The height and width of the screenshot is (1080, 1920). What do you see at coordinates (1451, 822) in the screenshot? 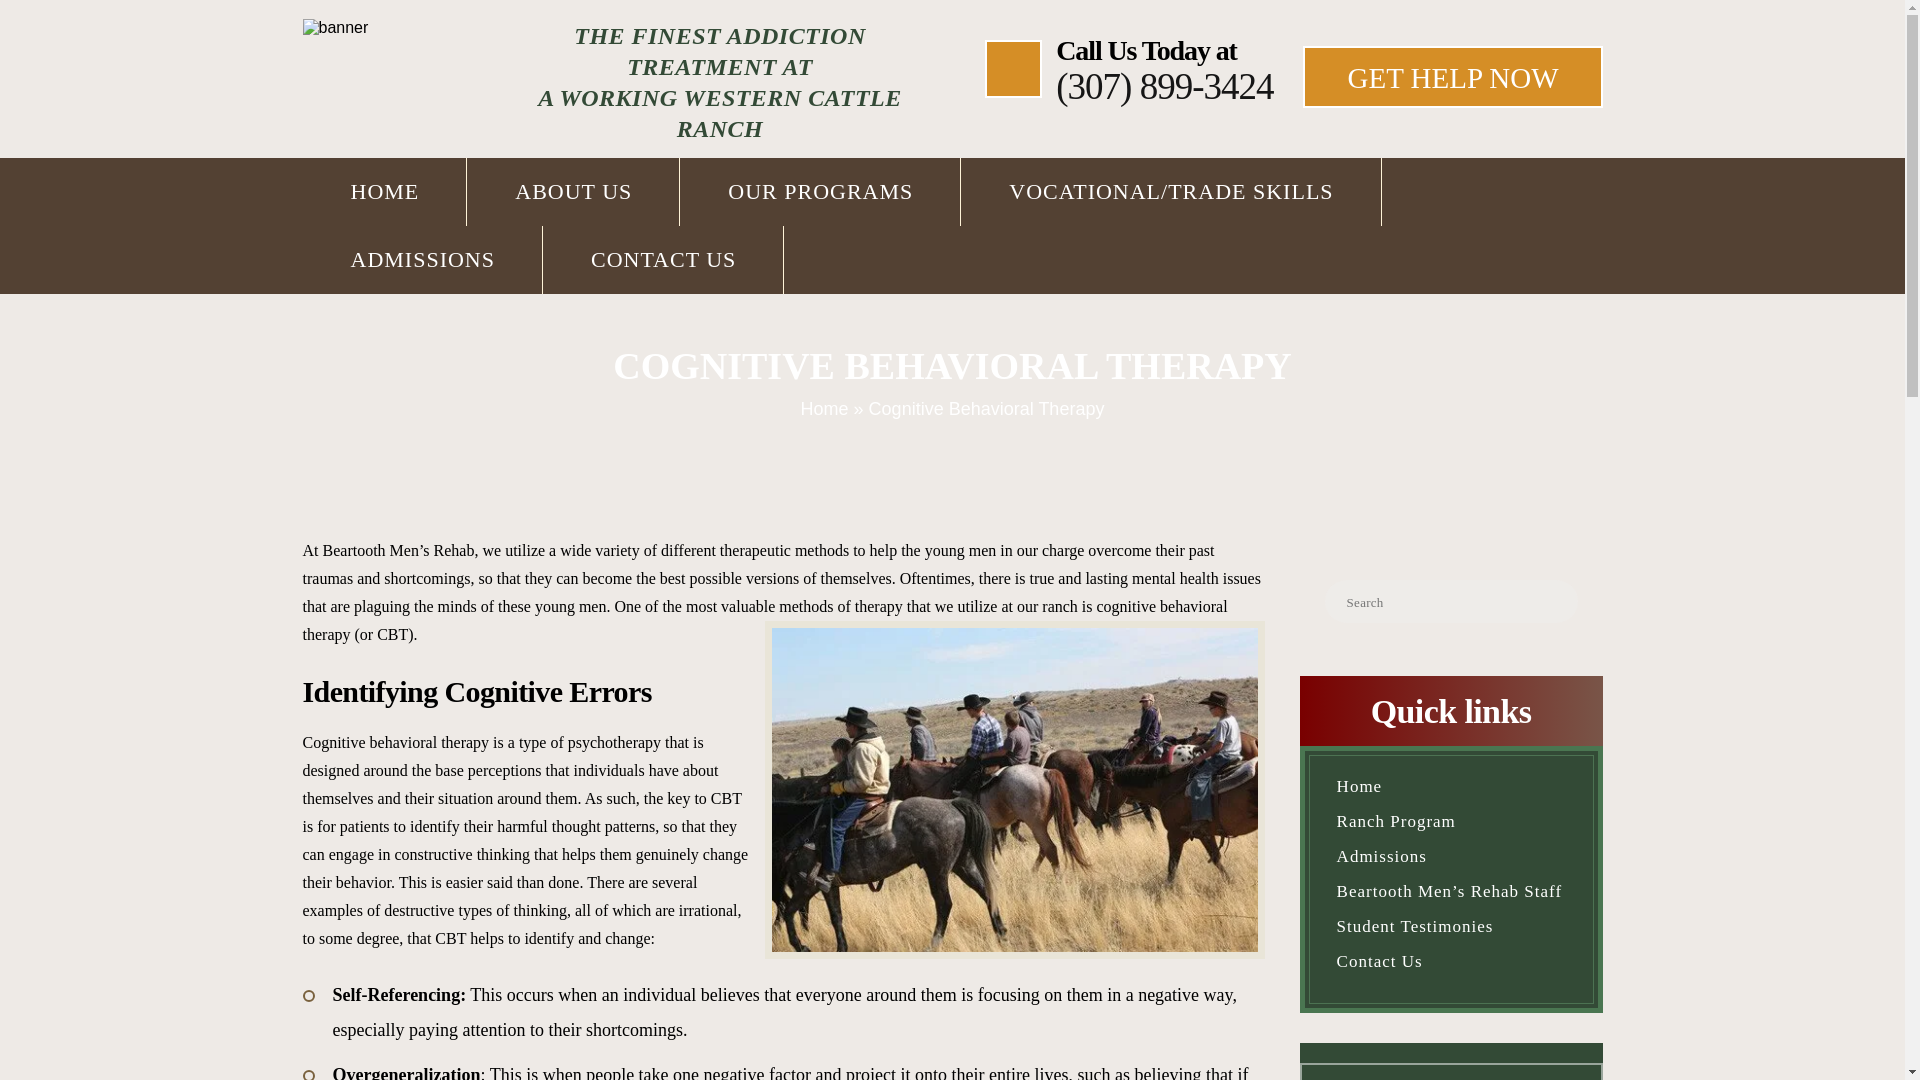
I see `Ranch Program` at bounding box center [1451, 822].